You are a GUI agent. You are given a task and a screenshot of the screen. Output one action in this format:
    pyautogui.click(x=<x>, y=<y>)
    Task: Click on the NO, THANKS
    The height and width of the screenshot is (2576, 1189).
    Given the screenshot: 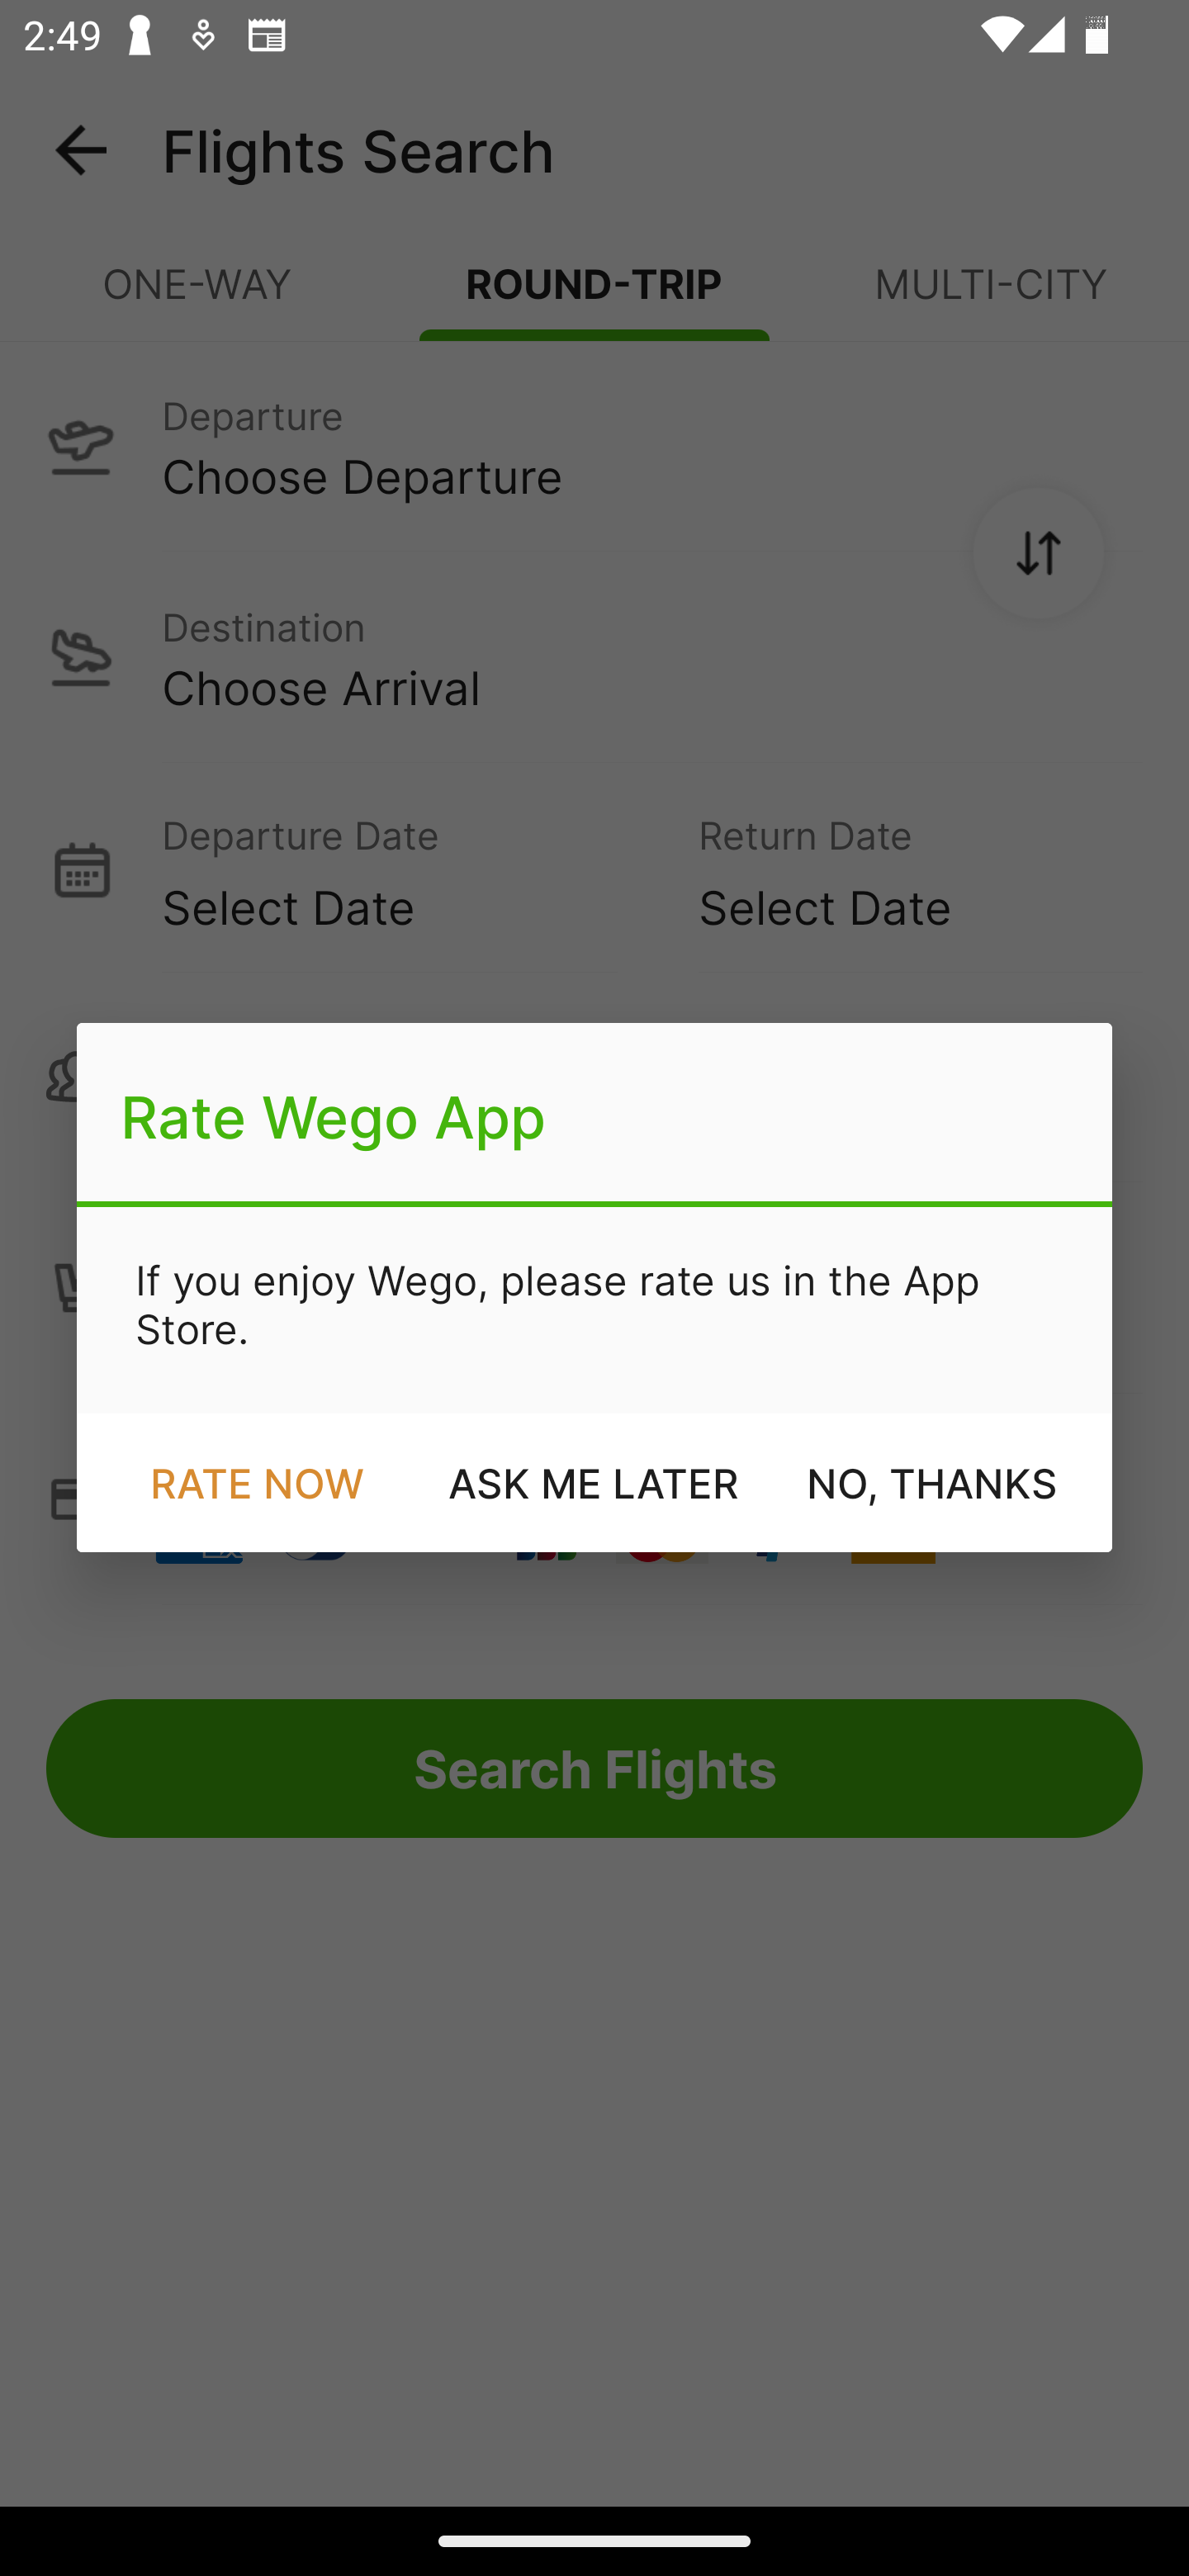 What is the action you would take?
    pyautogui.click(x=931, y=1482)
    